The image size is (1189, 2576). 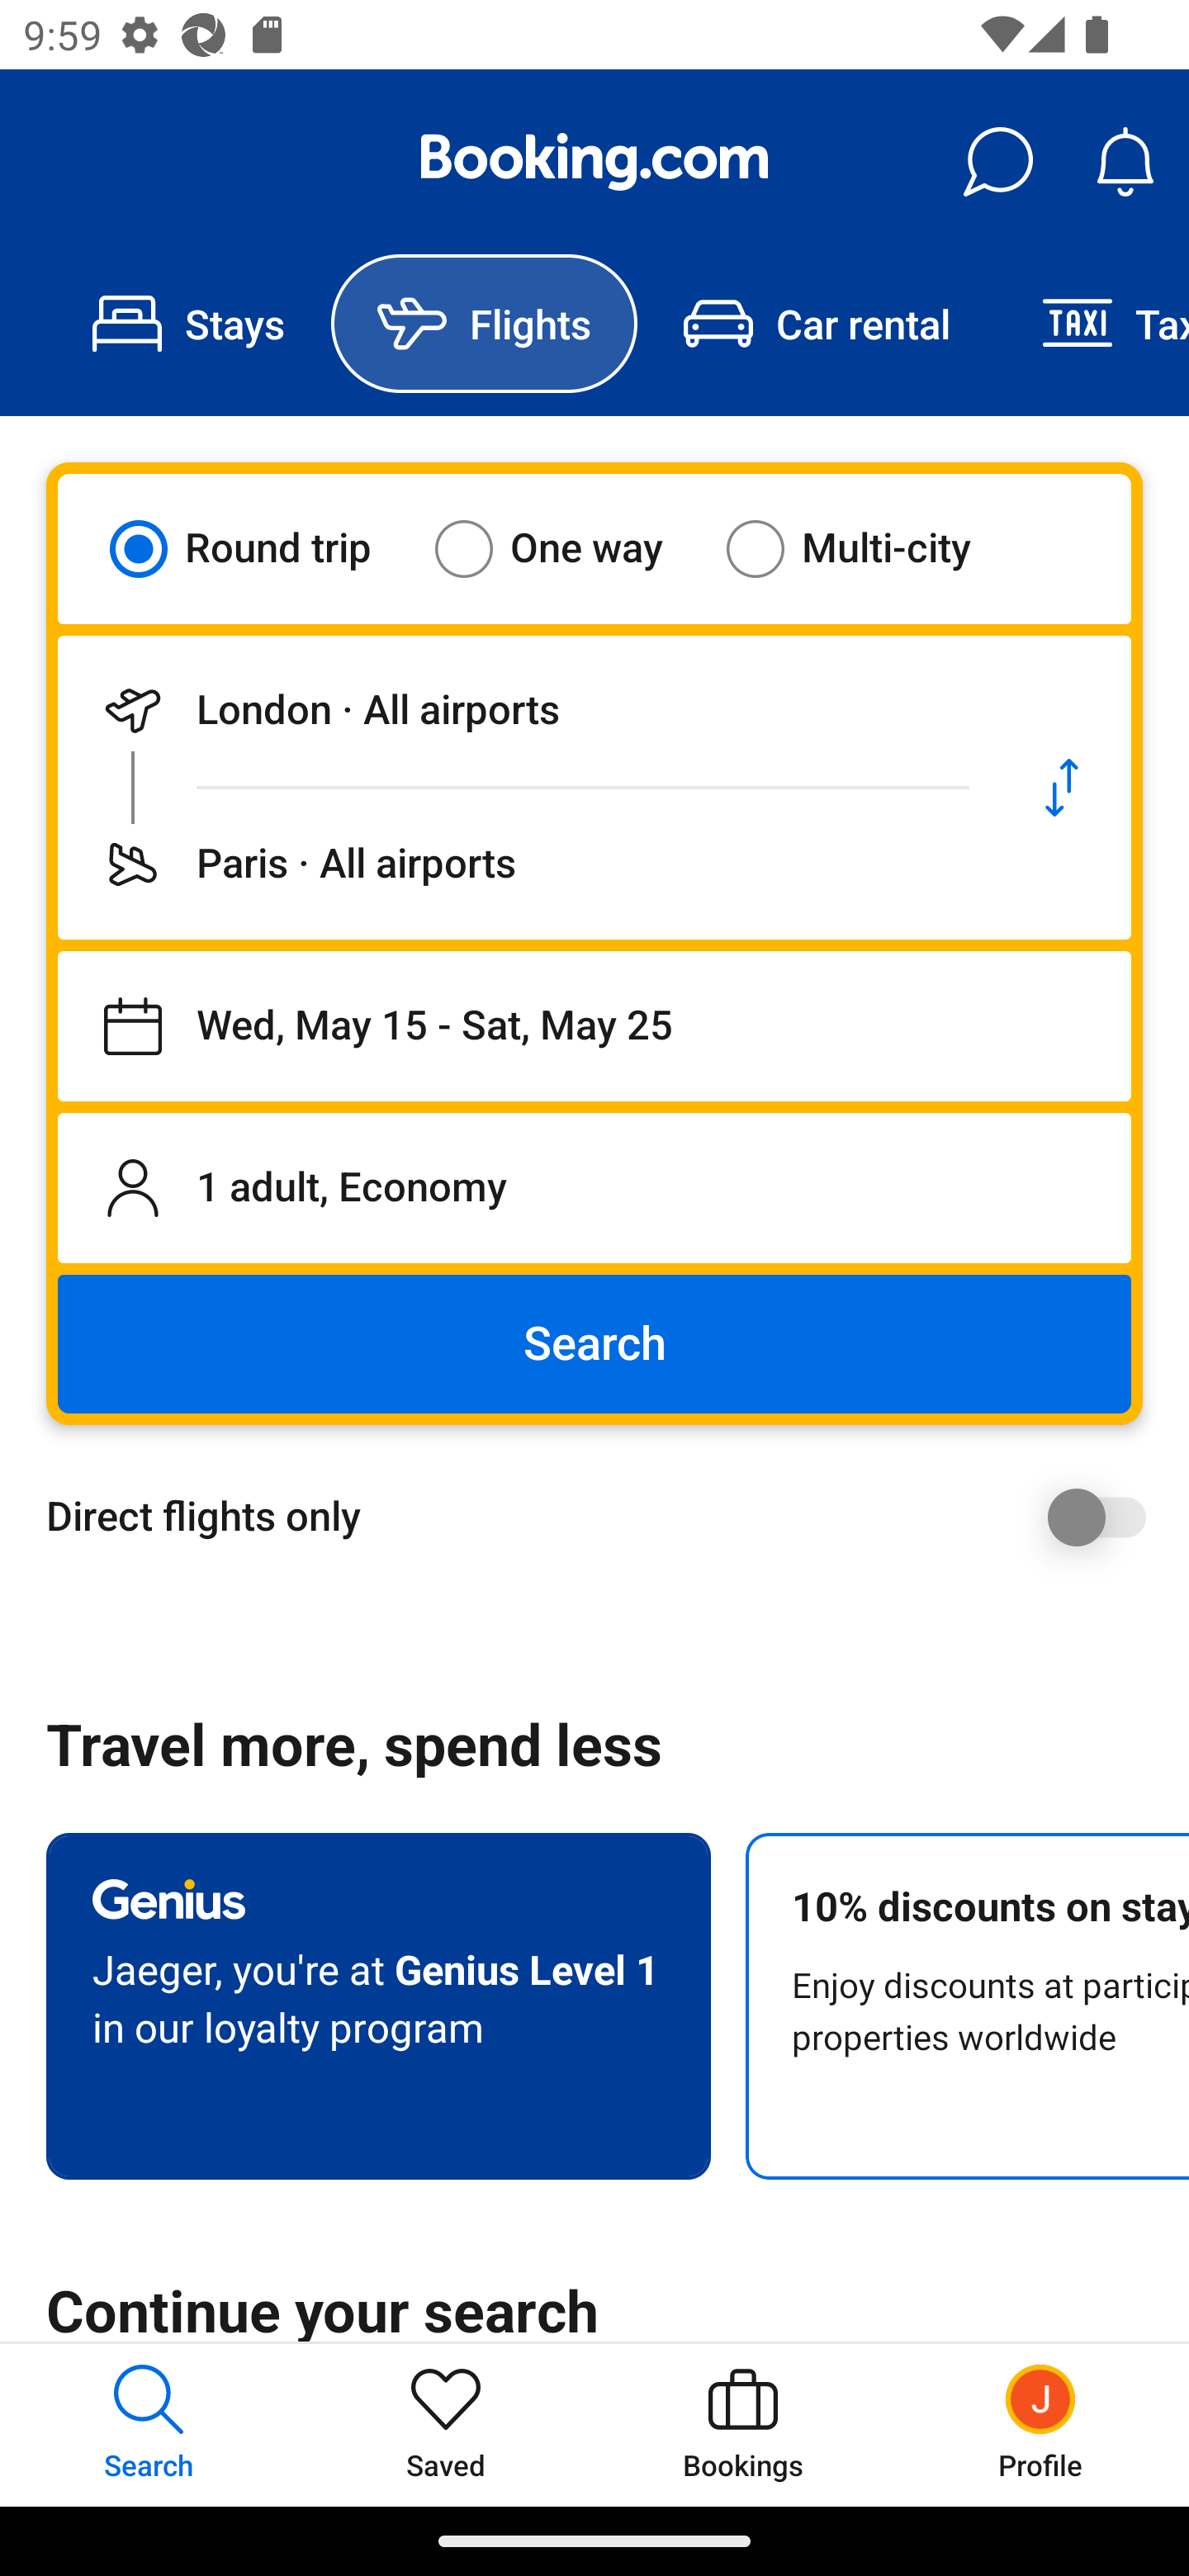 What do you see at coordinates (525, 864) in the screenshot?
I see `Flying to Paris · All airports` at bounding box center [525, 864].